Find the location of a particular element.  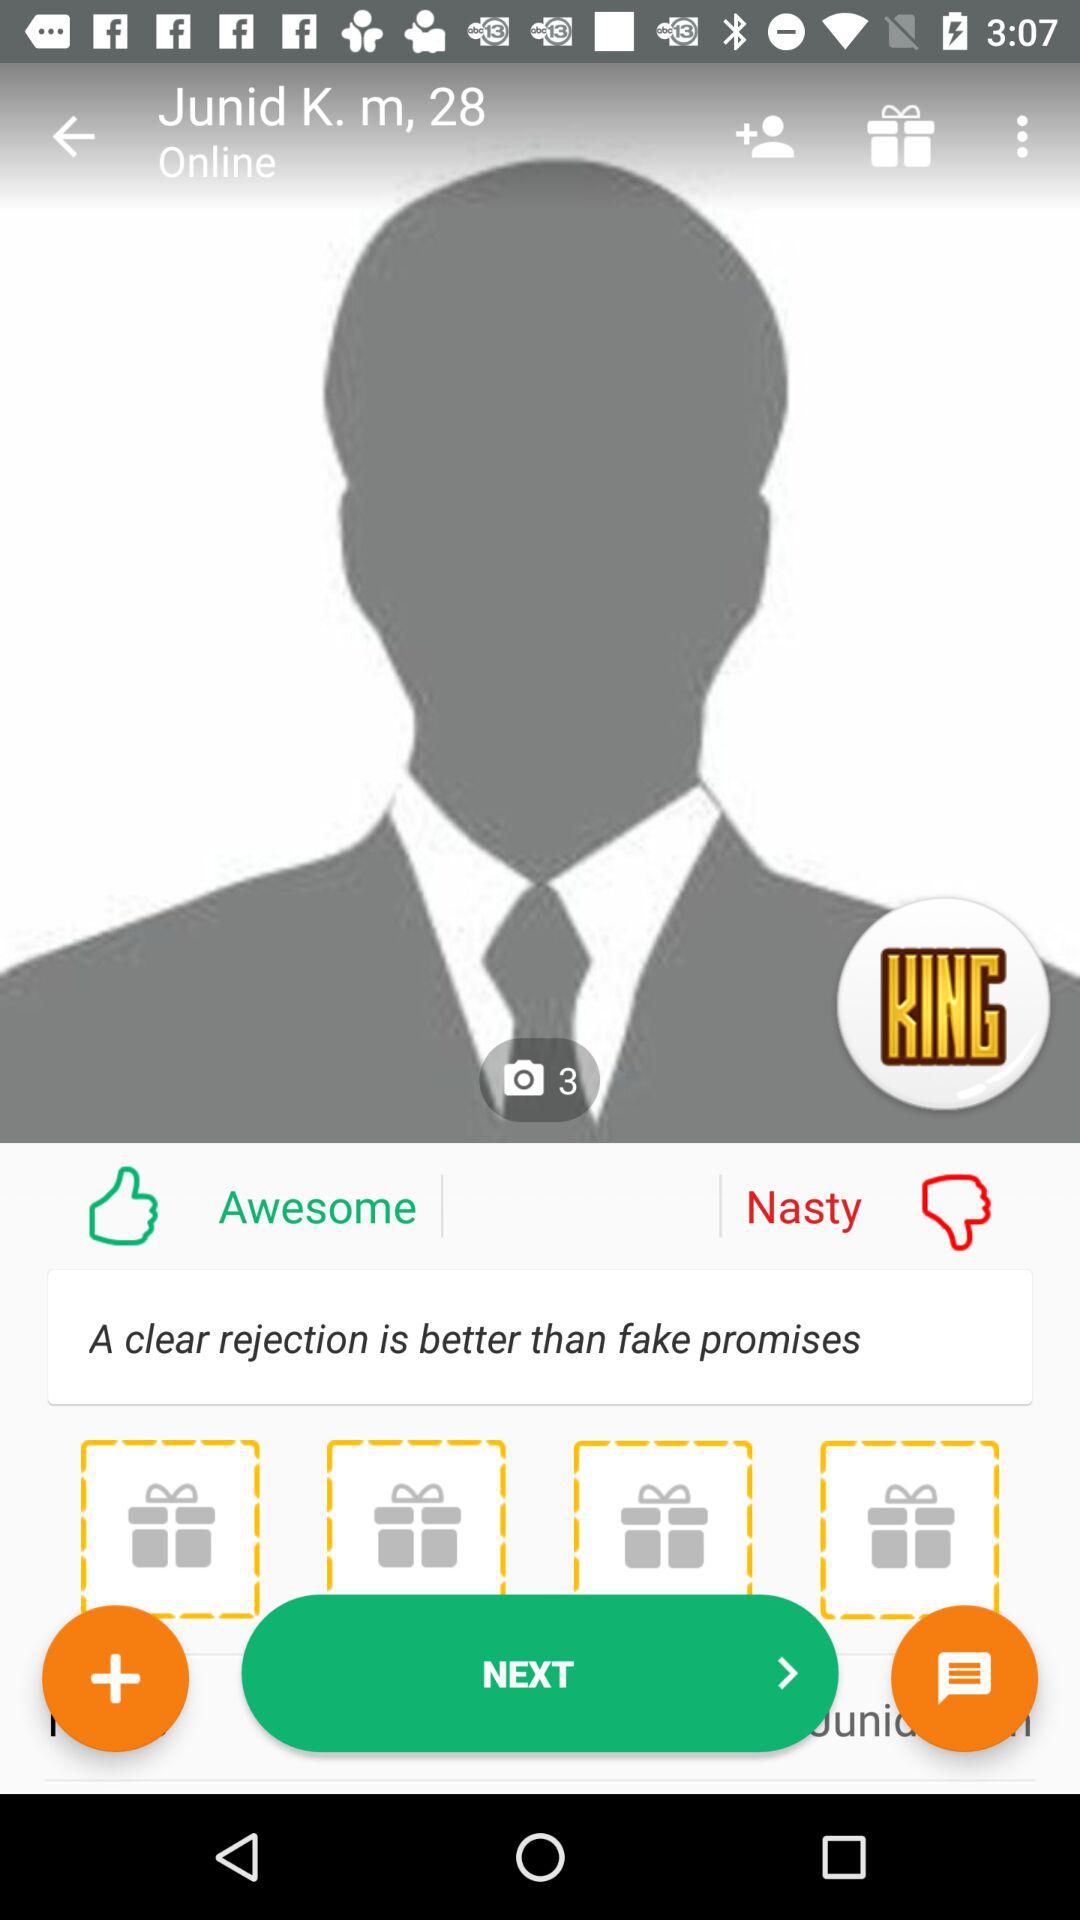

turn off the item above awesome item is located at coordinates (73, 136).